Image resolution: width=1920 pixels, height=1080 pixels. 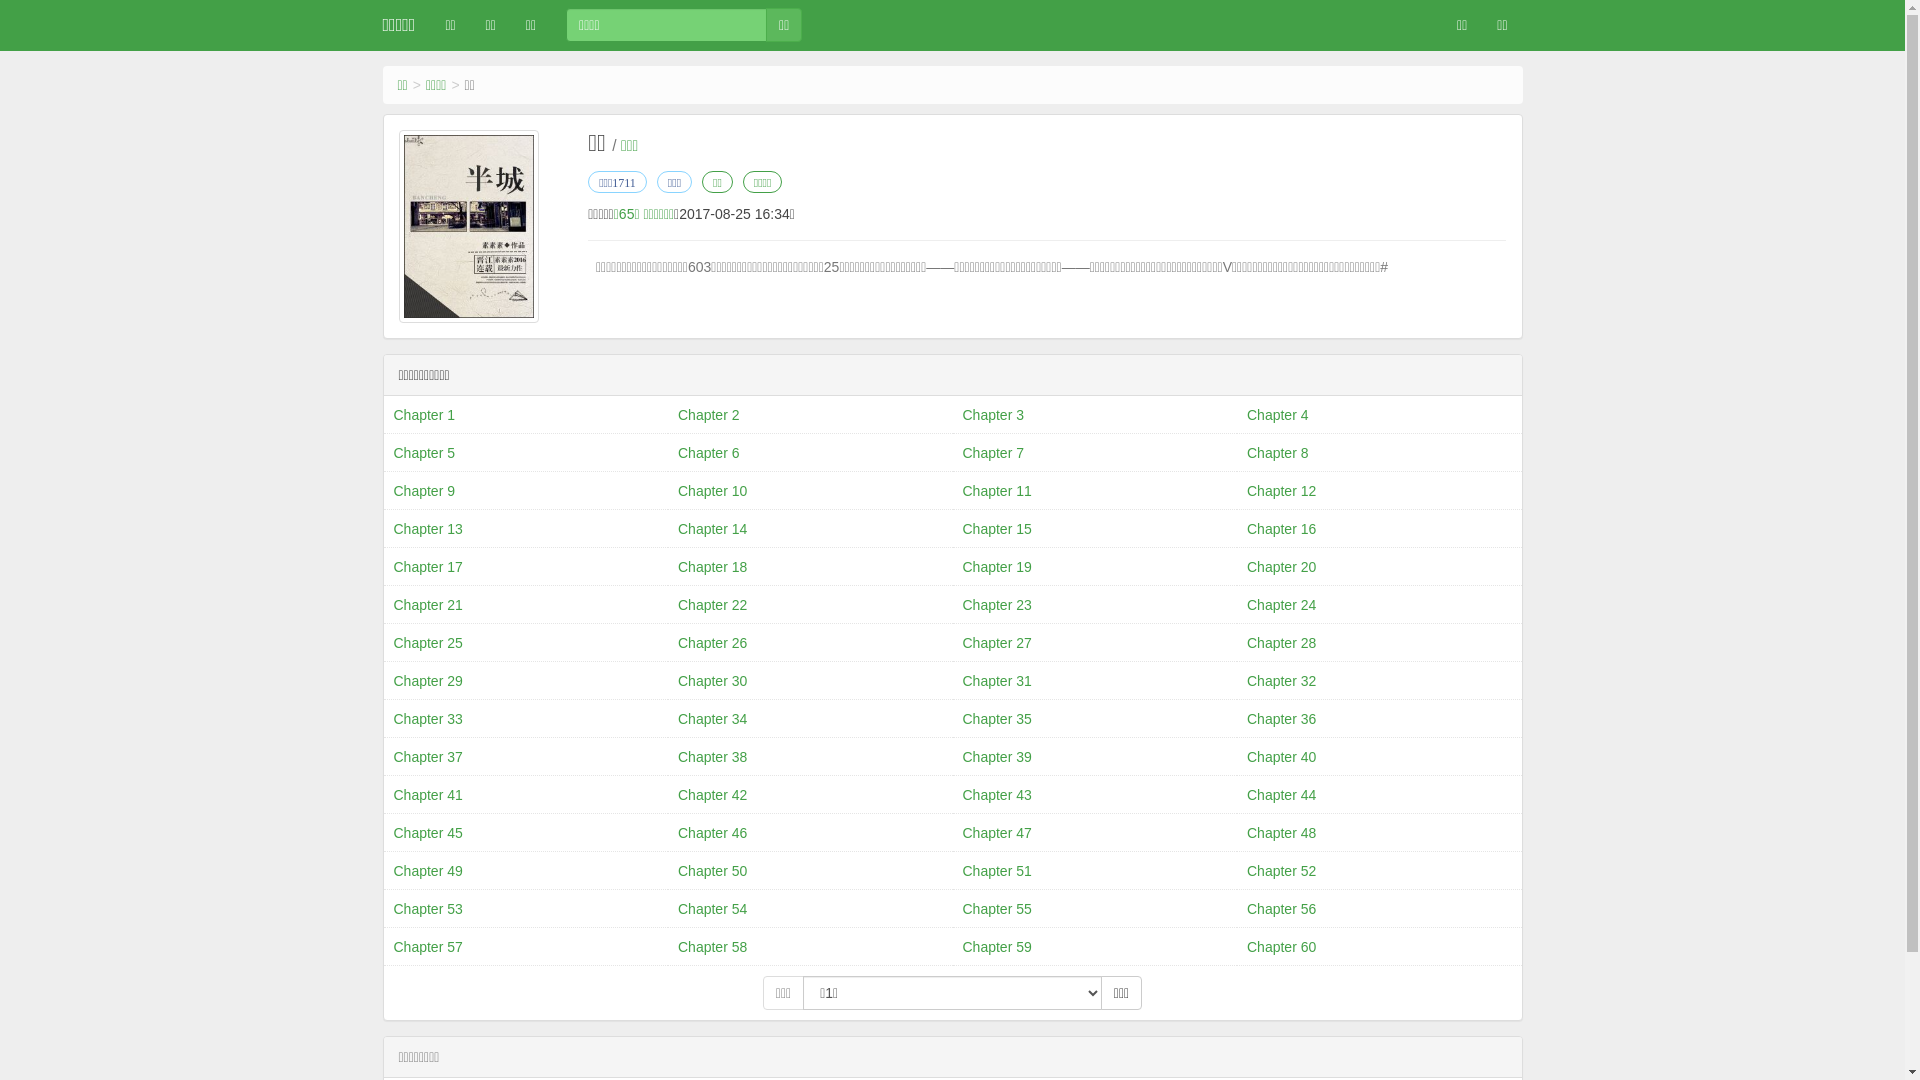 I want to click on Chapter 8, so click(x=1380, y=453).